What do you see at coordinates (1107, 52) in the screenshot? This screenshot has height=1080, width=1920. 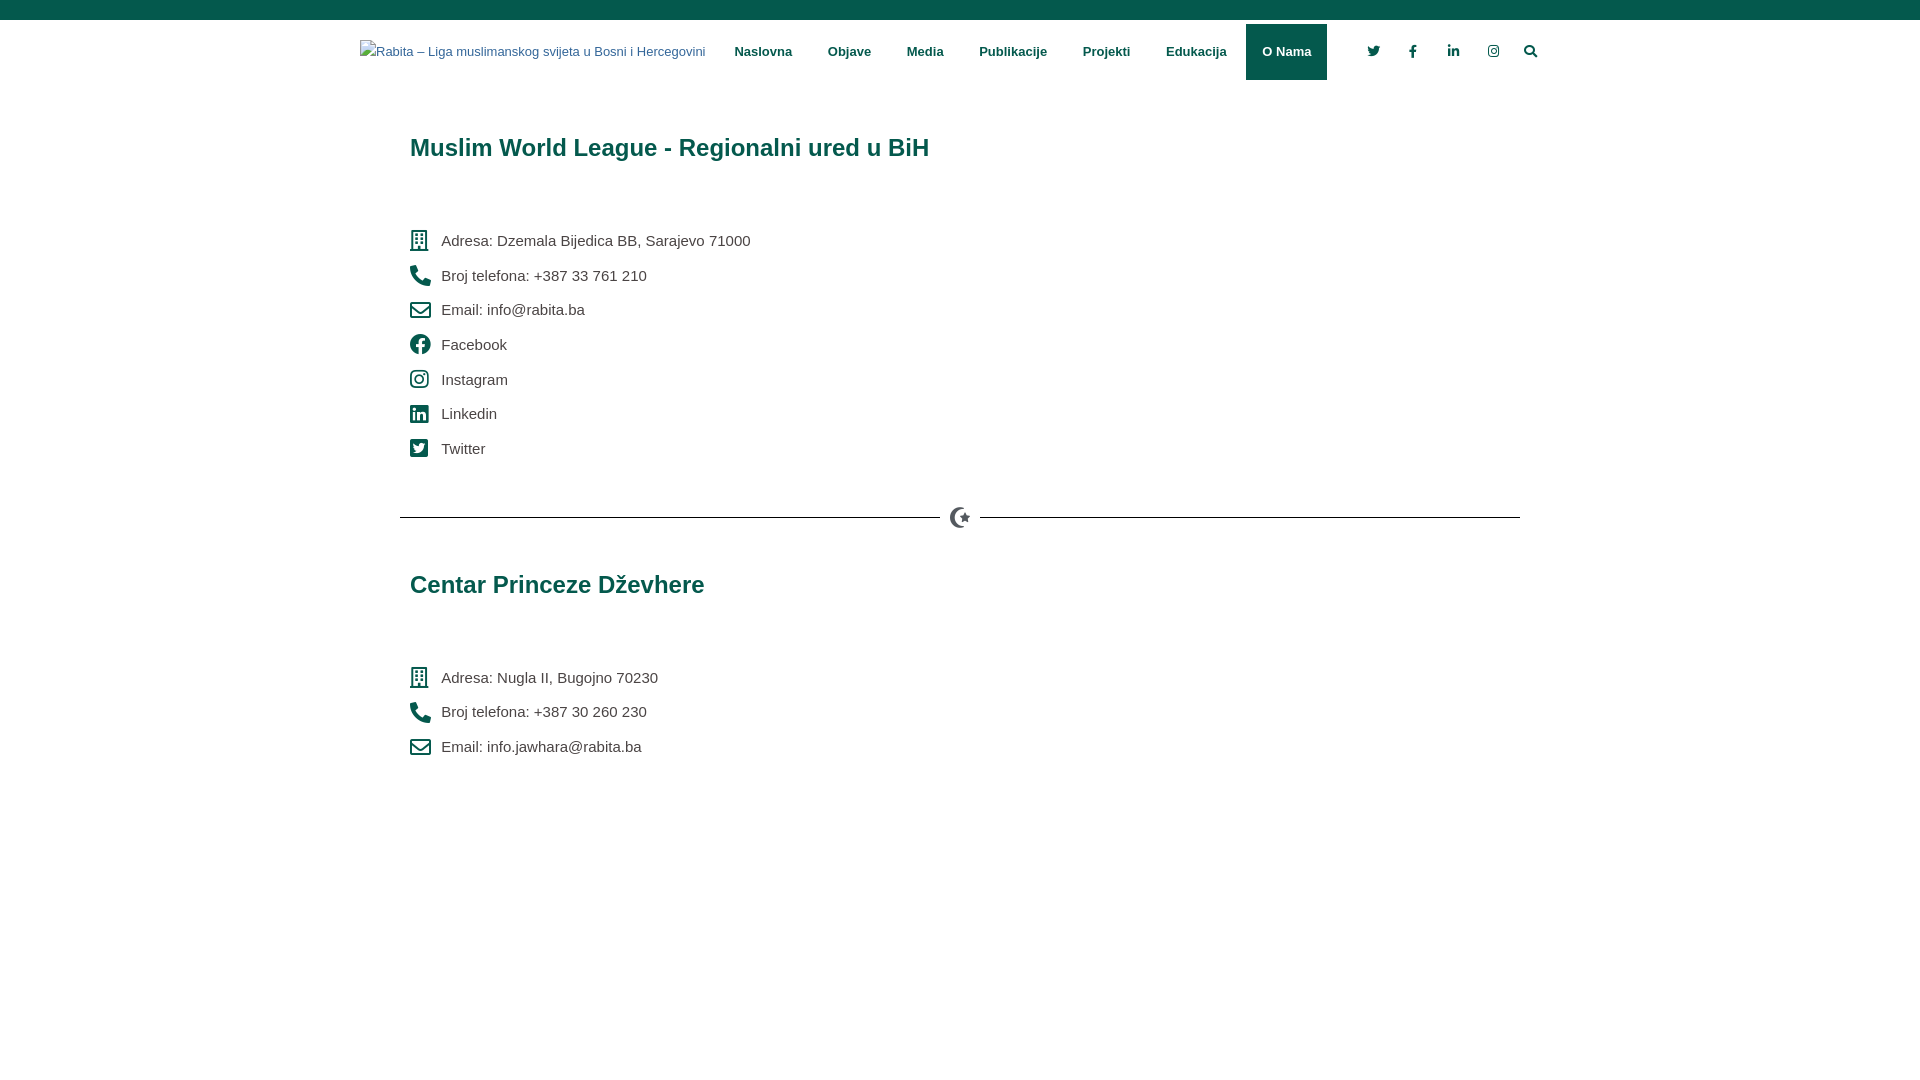 I see `Projekti` at bounding box center [1107, 52].